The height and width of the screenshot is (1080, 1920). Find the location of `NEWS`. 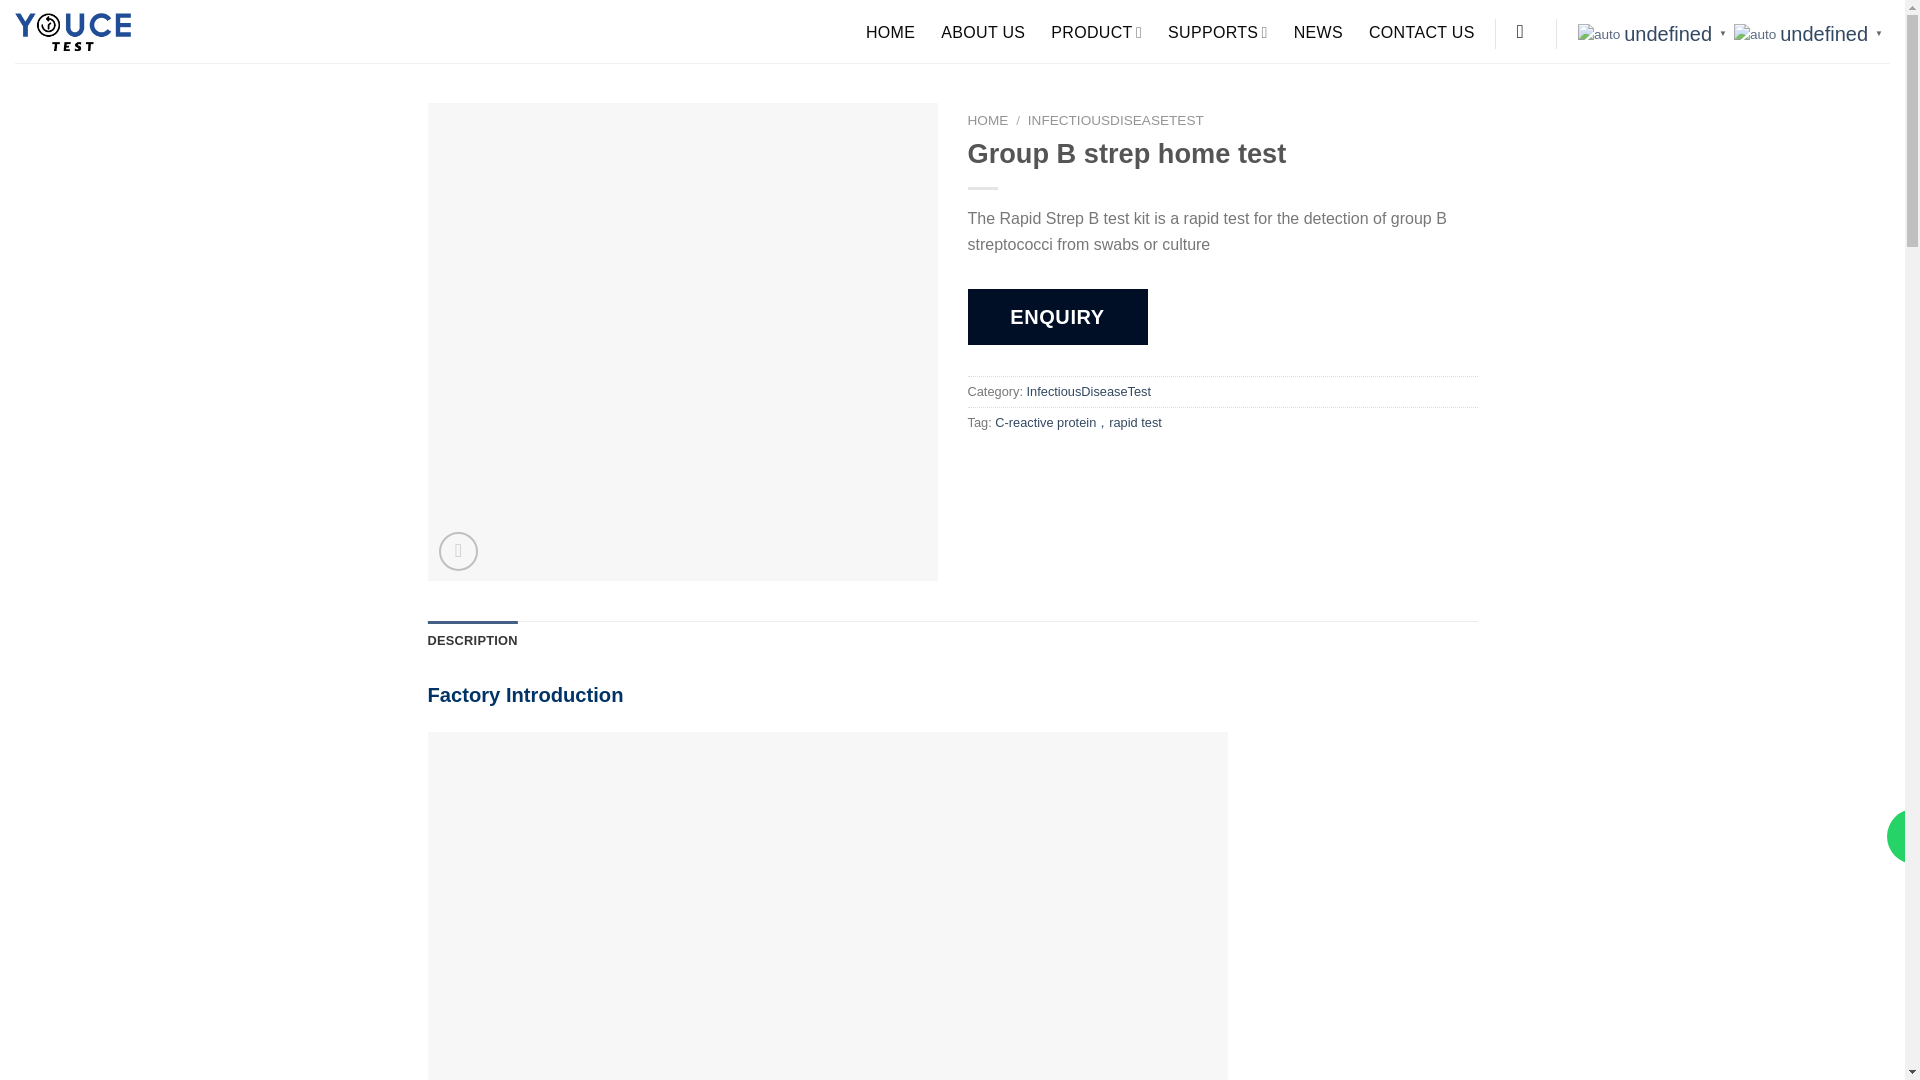

NEWS is located at coordinates (1318, 32).